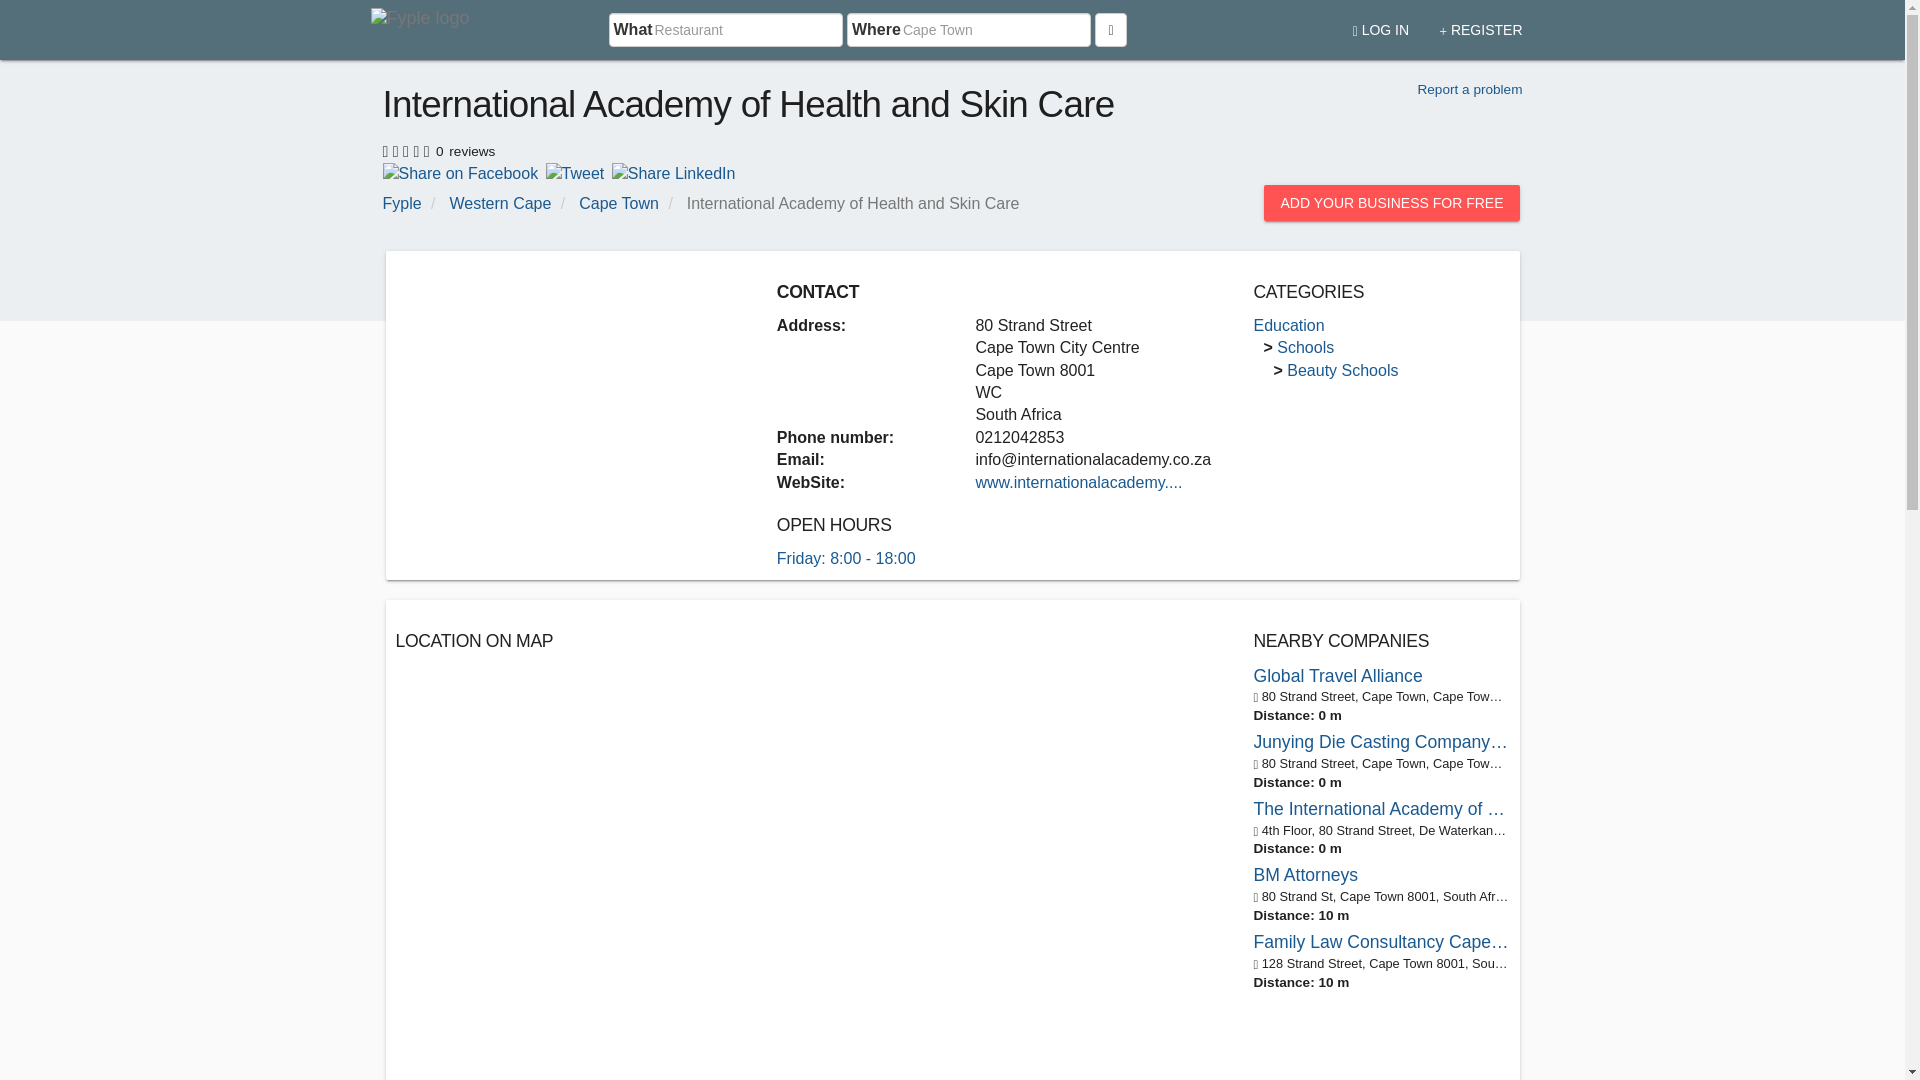 The width and height of the screenshot is (1920, 1080). Describe the element at coordinates (1469, 90) in the screenshot. I see `Report a problem` at that location.